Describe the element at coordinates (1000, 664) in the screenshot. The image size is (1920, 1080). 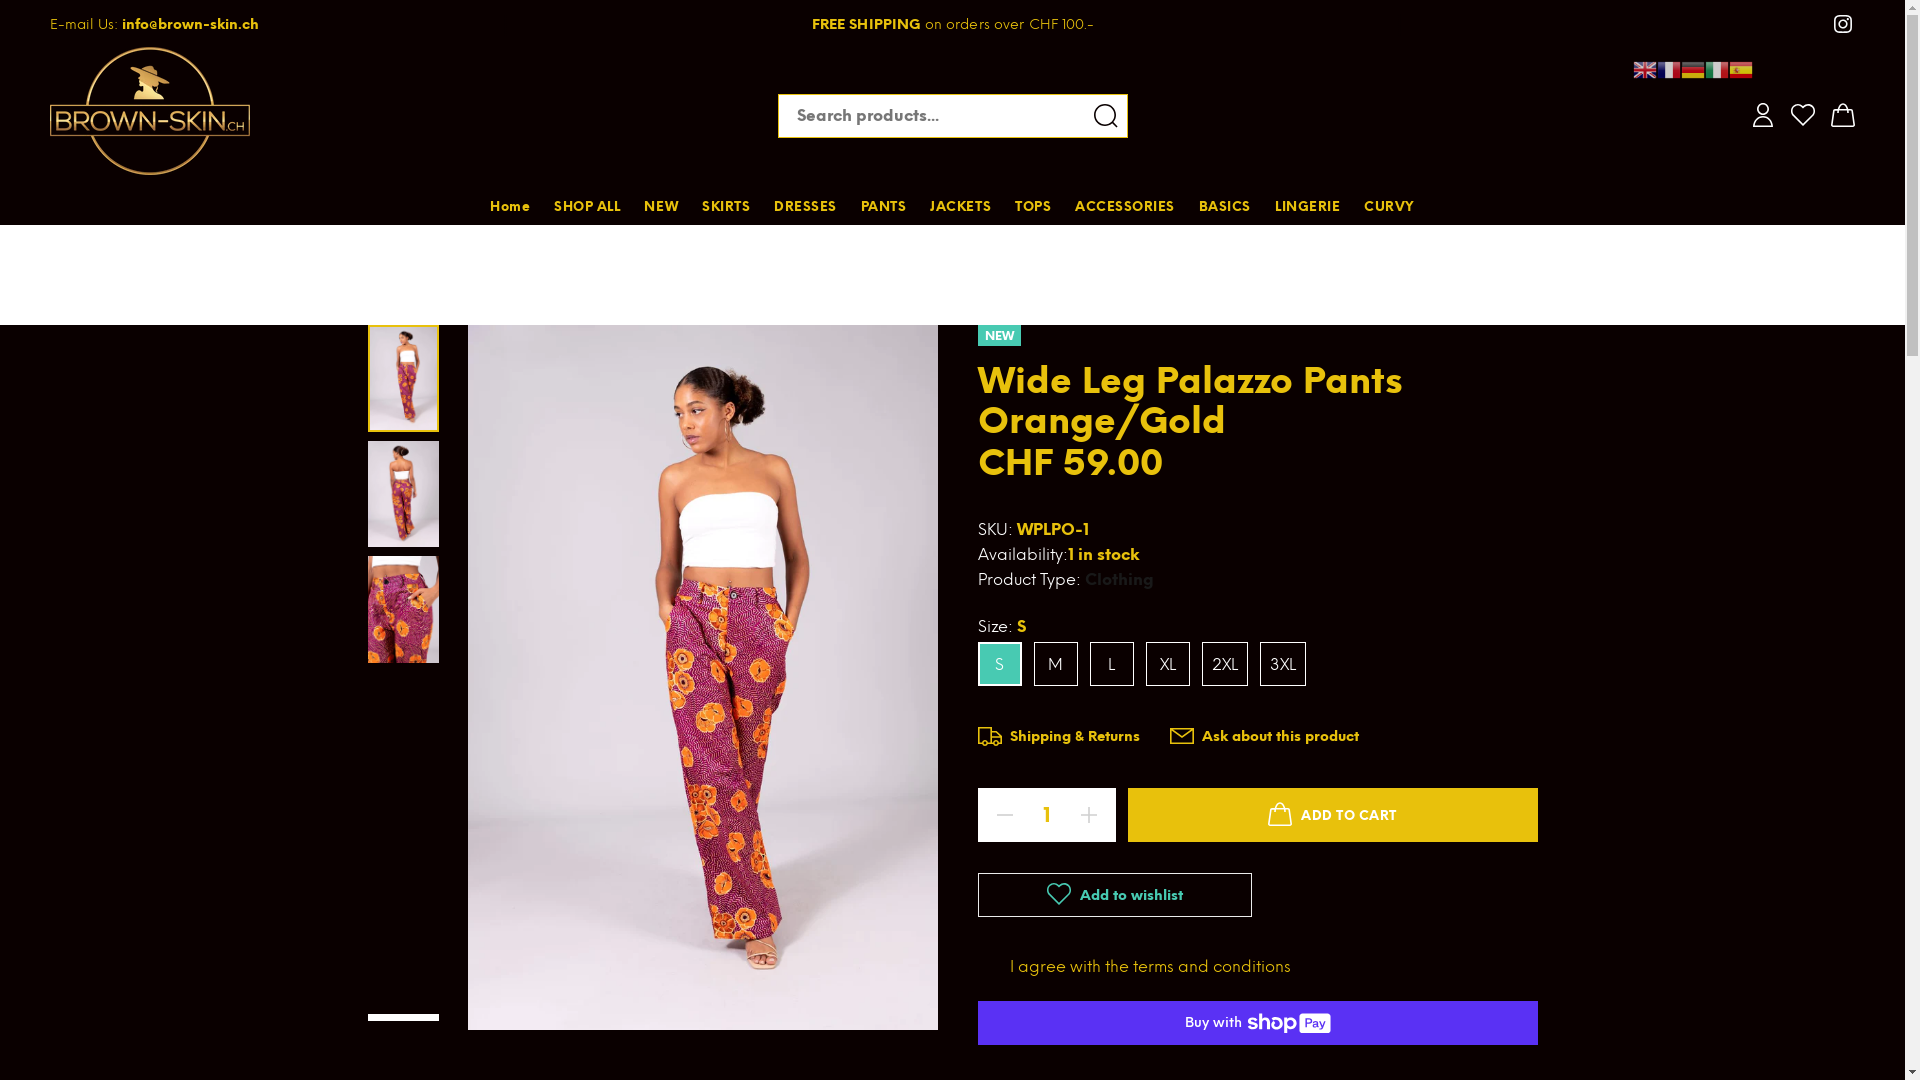
I see `S` at that location.